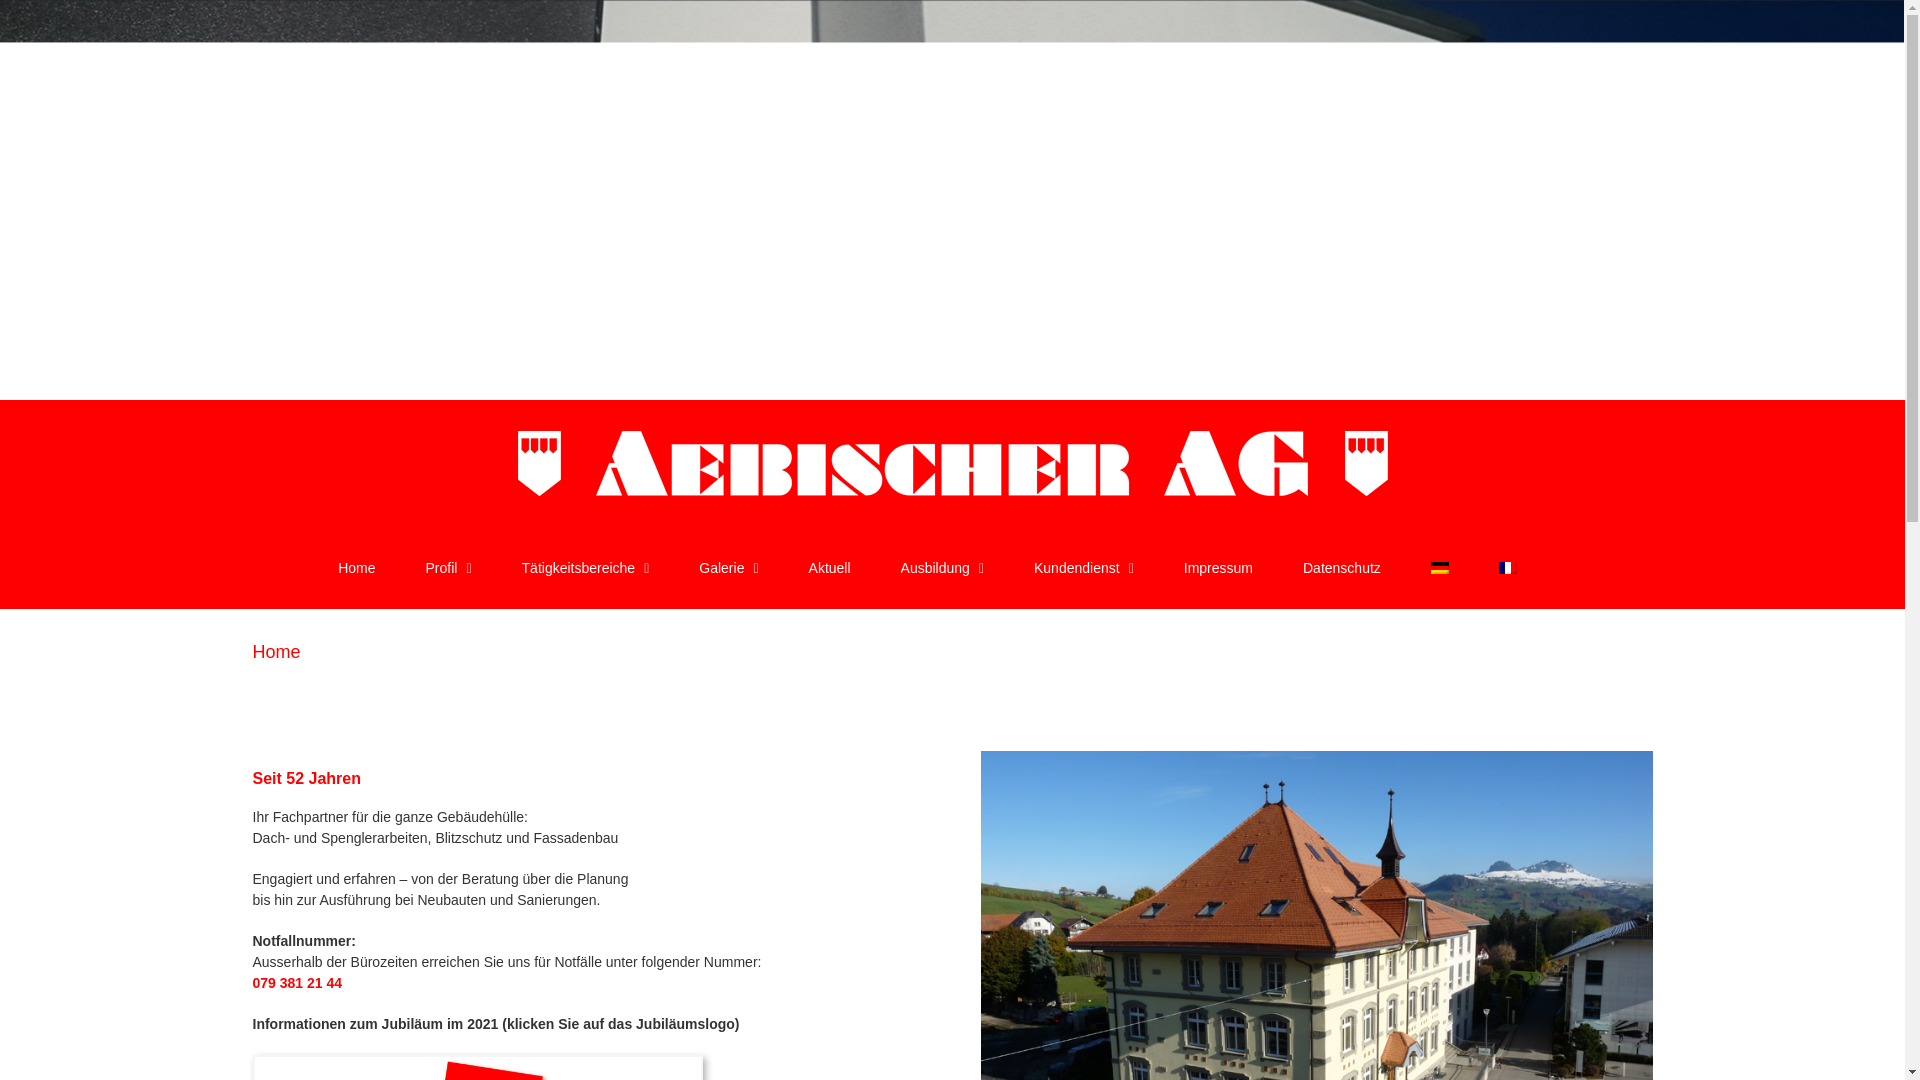 Image resolution: width=1920 pixels, height=1080 pixels. Describe the element at coordinates (830, 568) in the screenshot. I see `Aktuell` at that location.